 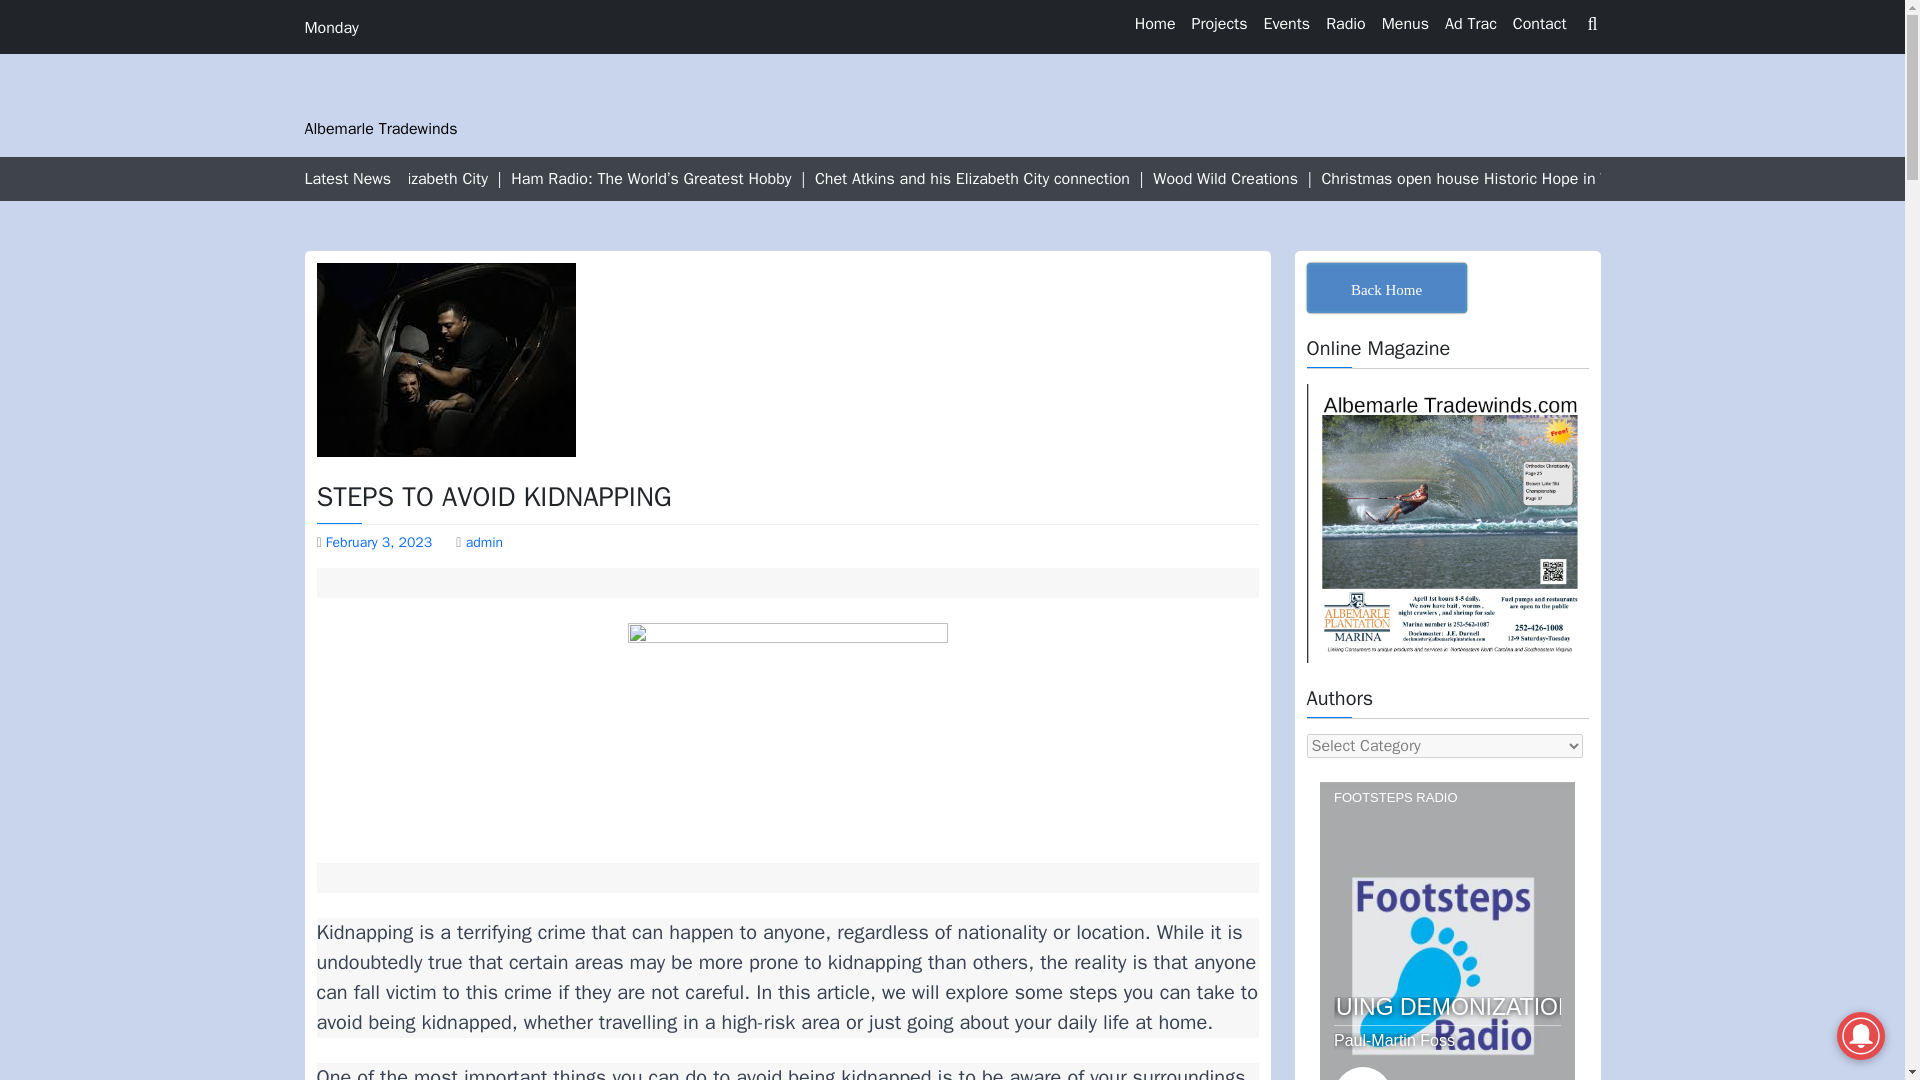 What do you see at coordinates (1386, 288) in the screenshot?
I see `Back to Home` at bounding box center [1386, 288].